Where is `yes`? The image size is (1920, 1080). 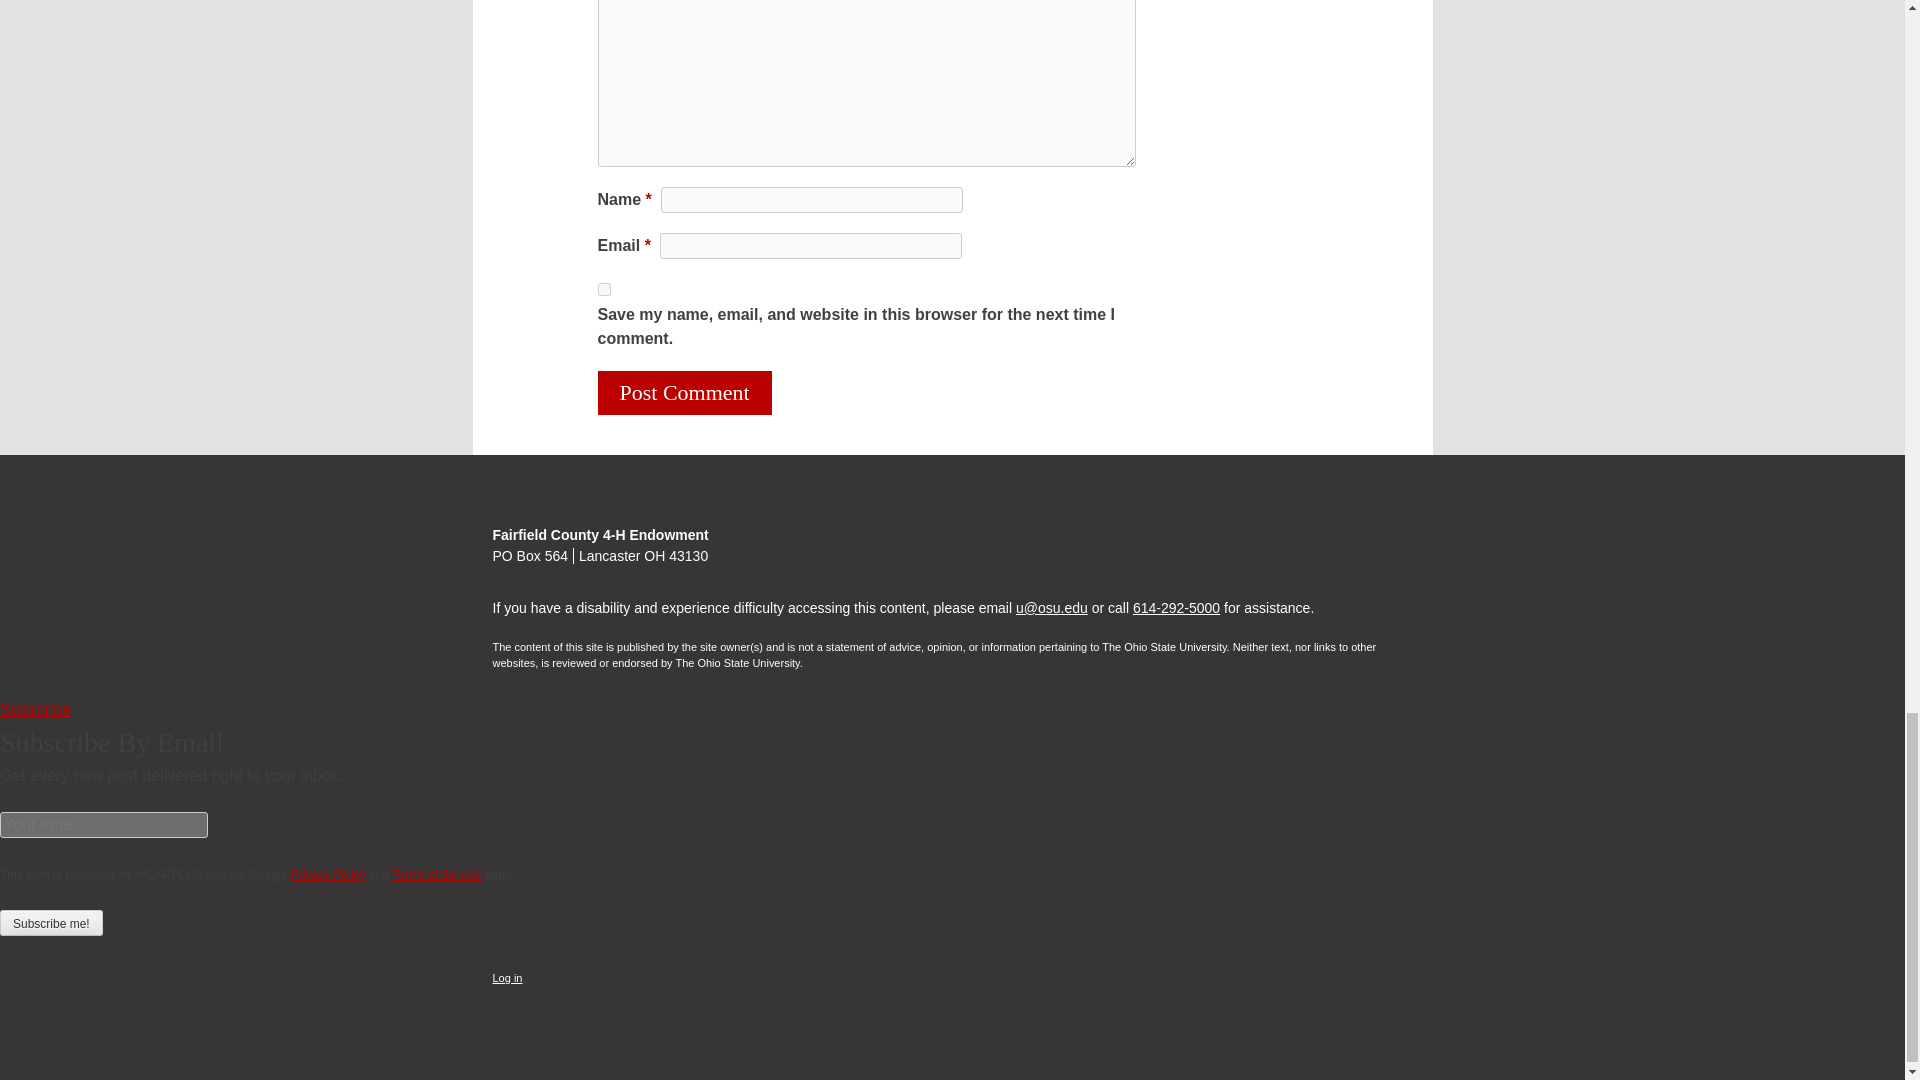 yes is located at coordinates (604, 288).